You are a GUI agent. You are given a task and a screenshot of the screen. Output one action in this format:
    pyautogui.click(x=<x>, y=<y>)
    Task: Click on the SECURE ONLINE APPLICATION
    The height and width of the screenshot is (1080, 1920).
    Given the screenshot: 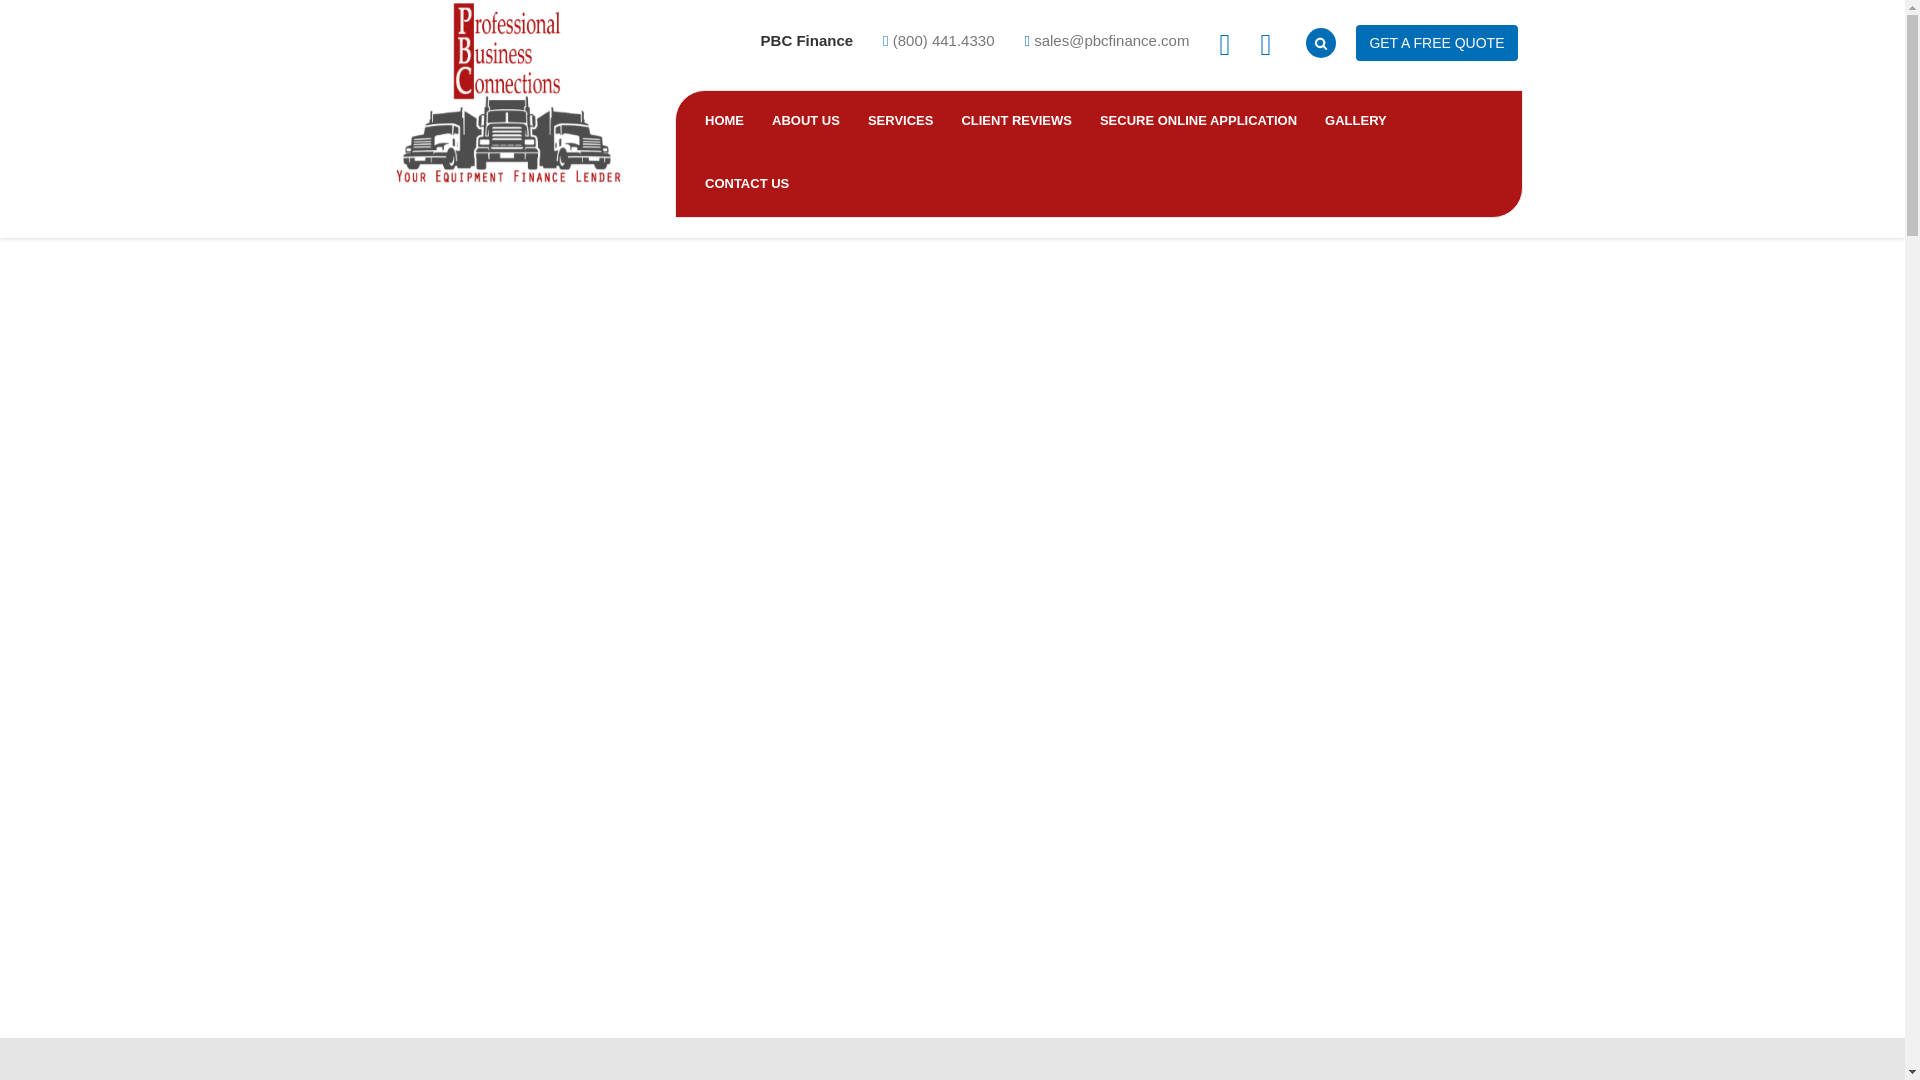 What is the action you would take?
    pyautogui.click(x=1198, y=122)
    